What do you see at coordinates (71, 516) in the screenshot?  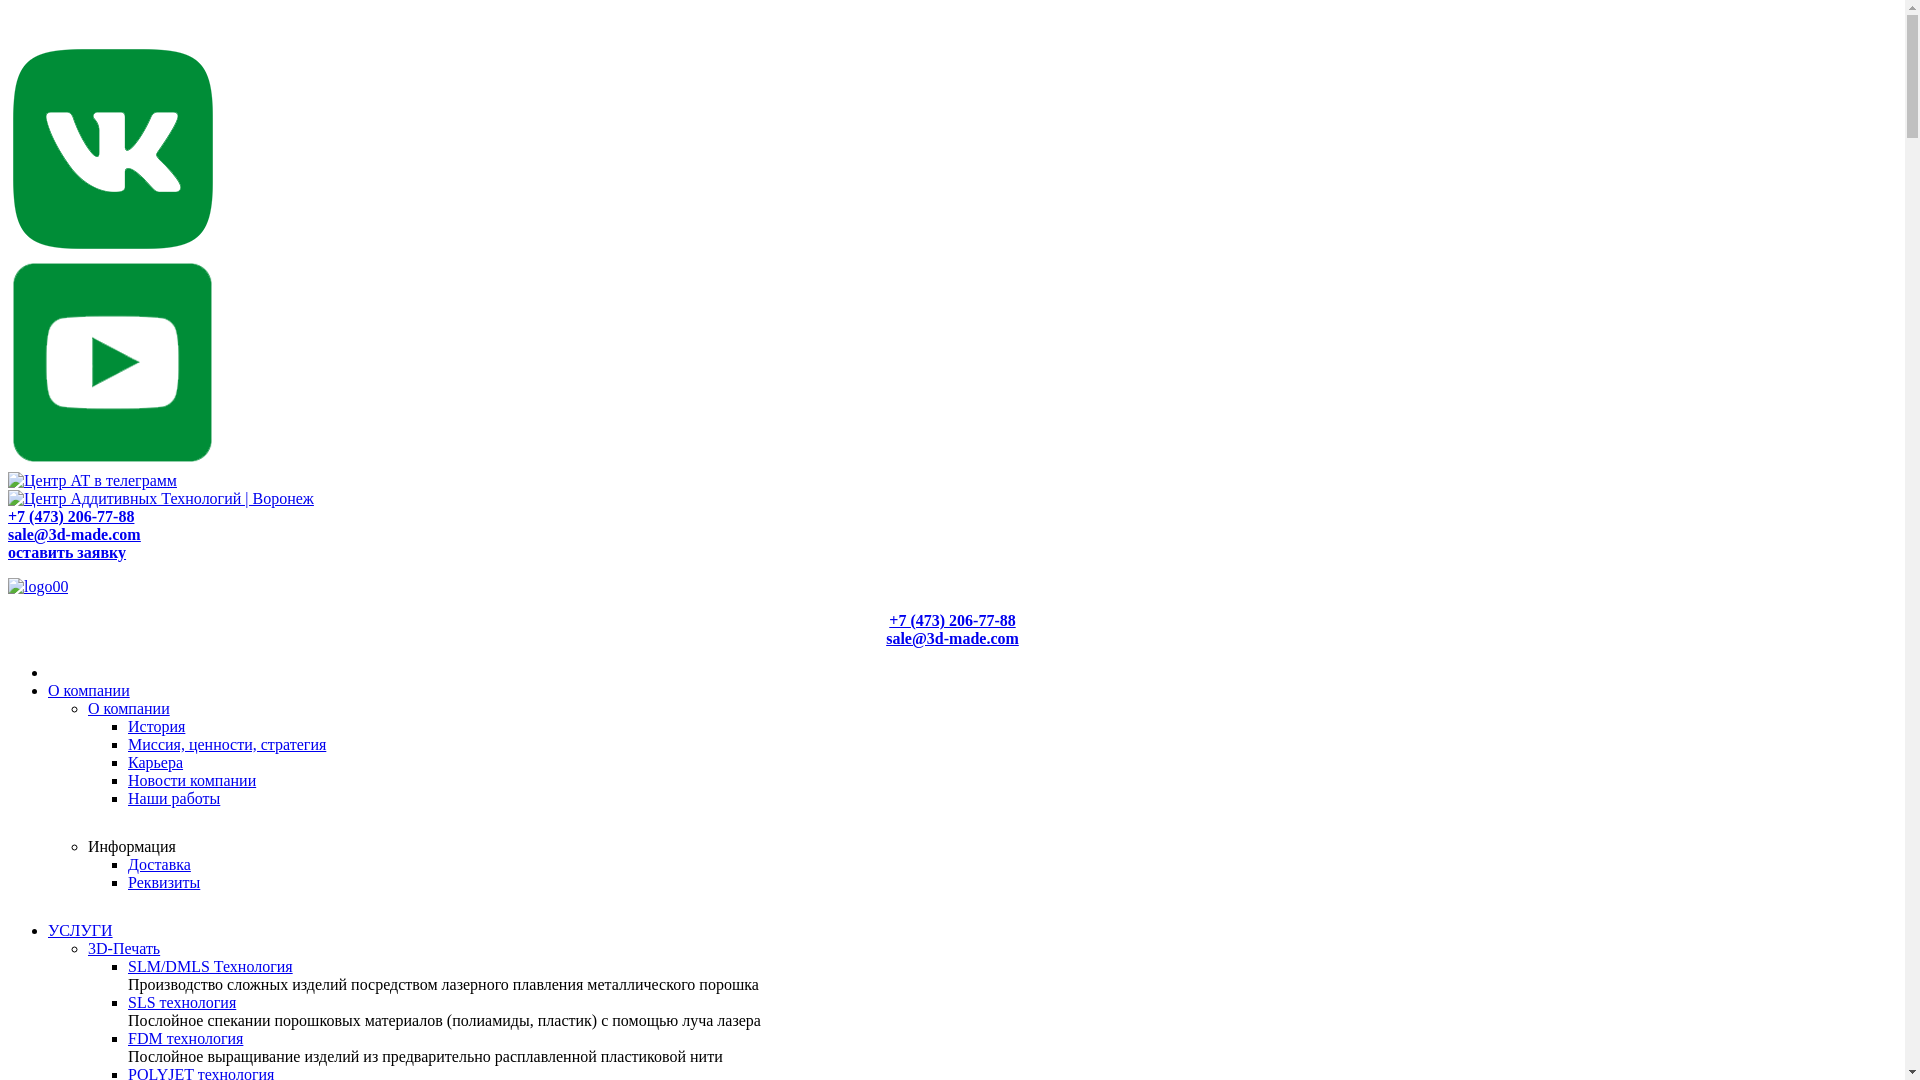 I see `+7 (473) 206-77-88` at bounding box center [71, 516].